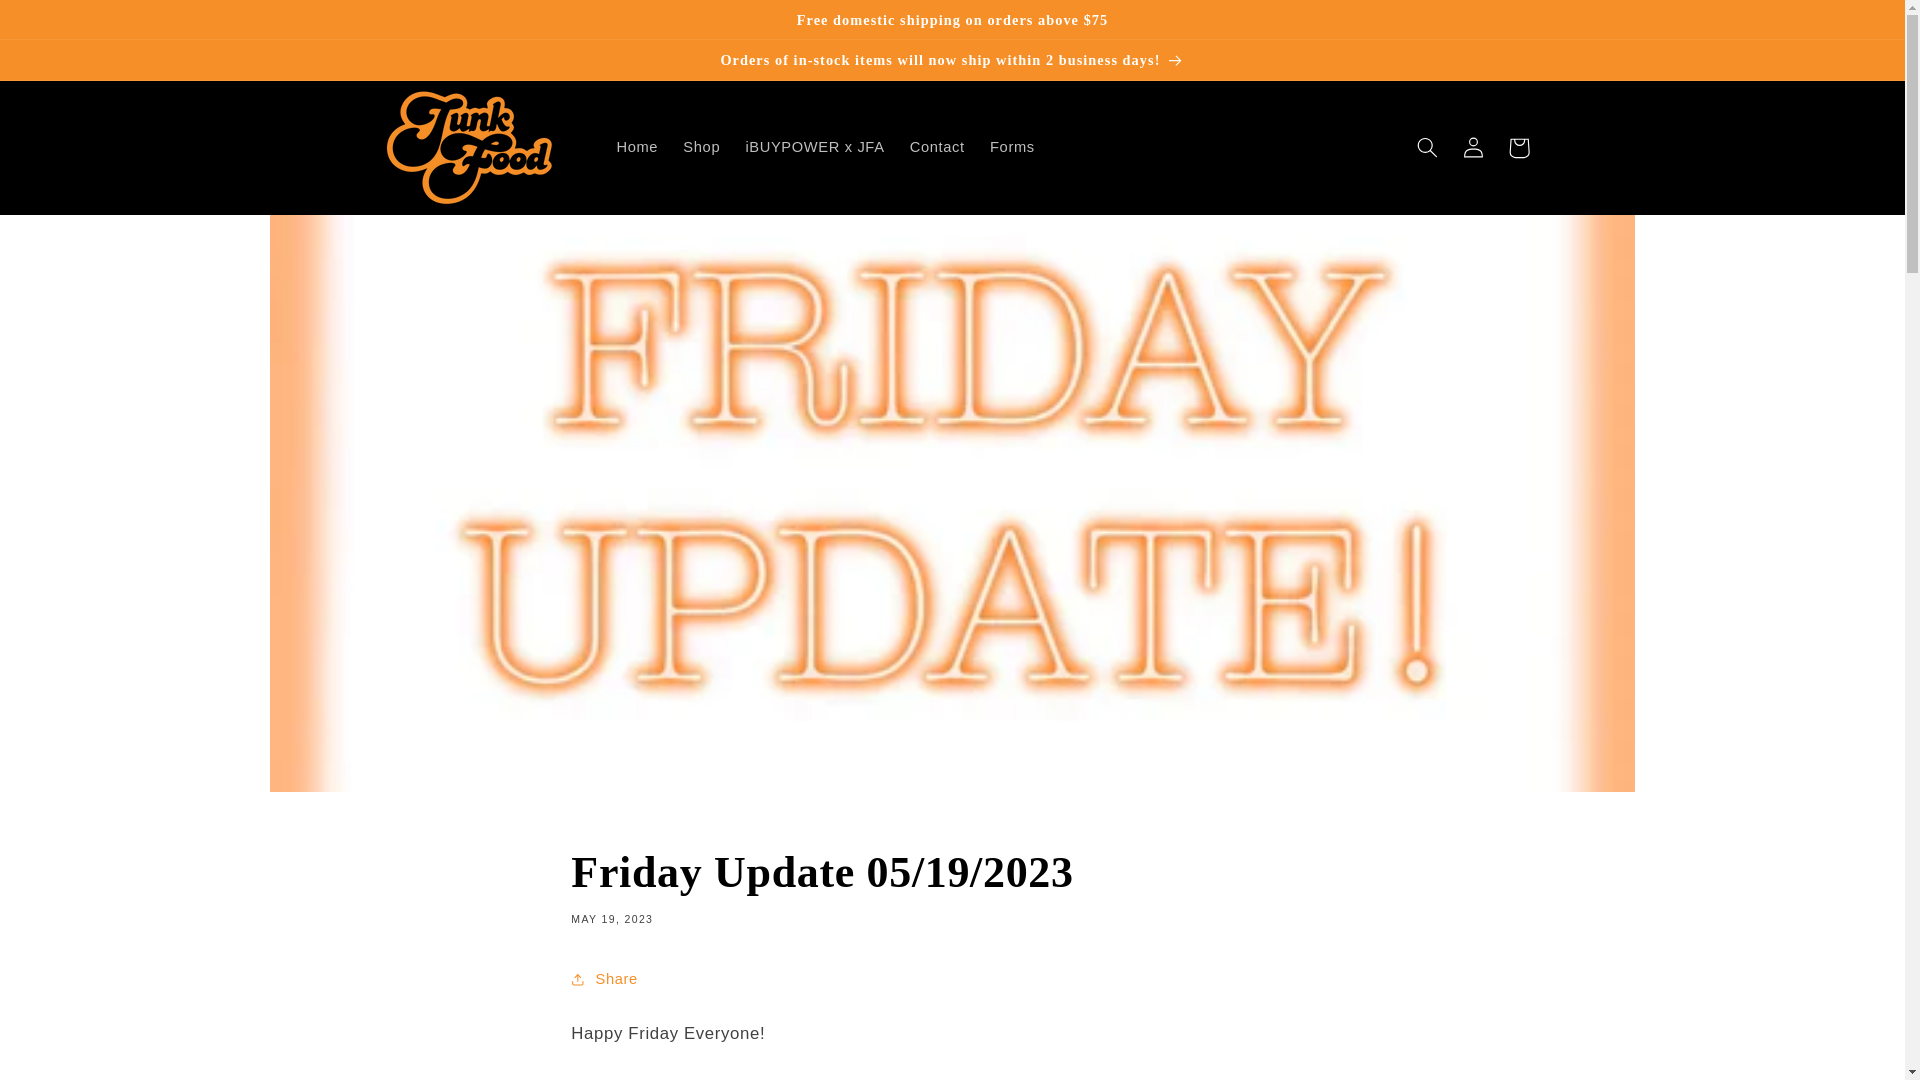 Image resolution: width=1920 pixels, height=1080 pixels. I want to click on Log in, so click(1472, 148).